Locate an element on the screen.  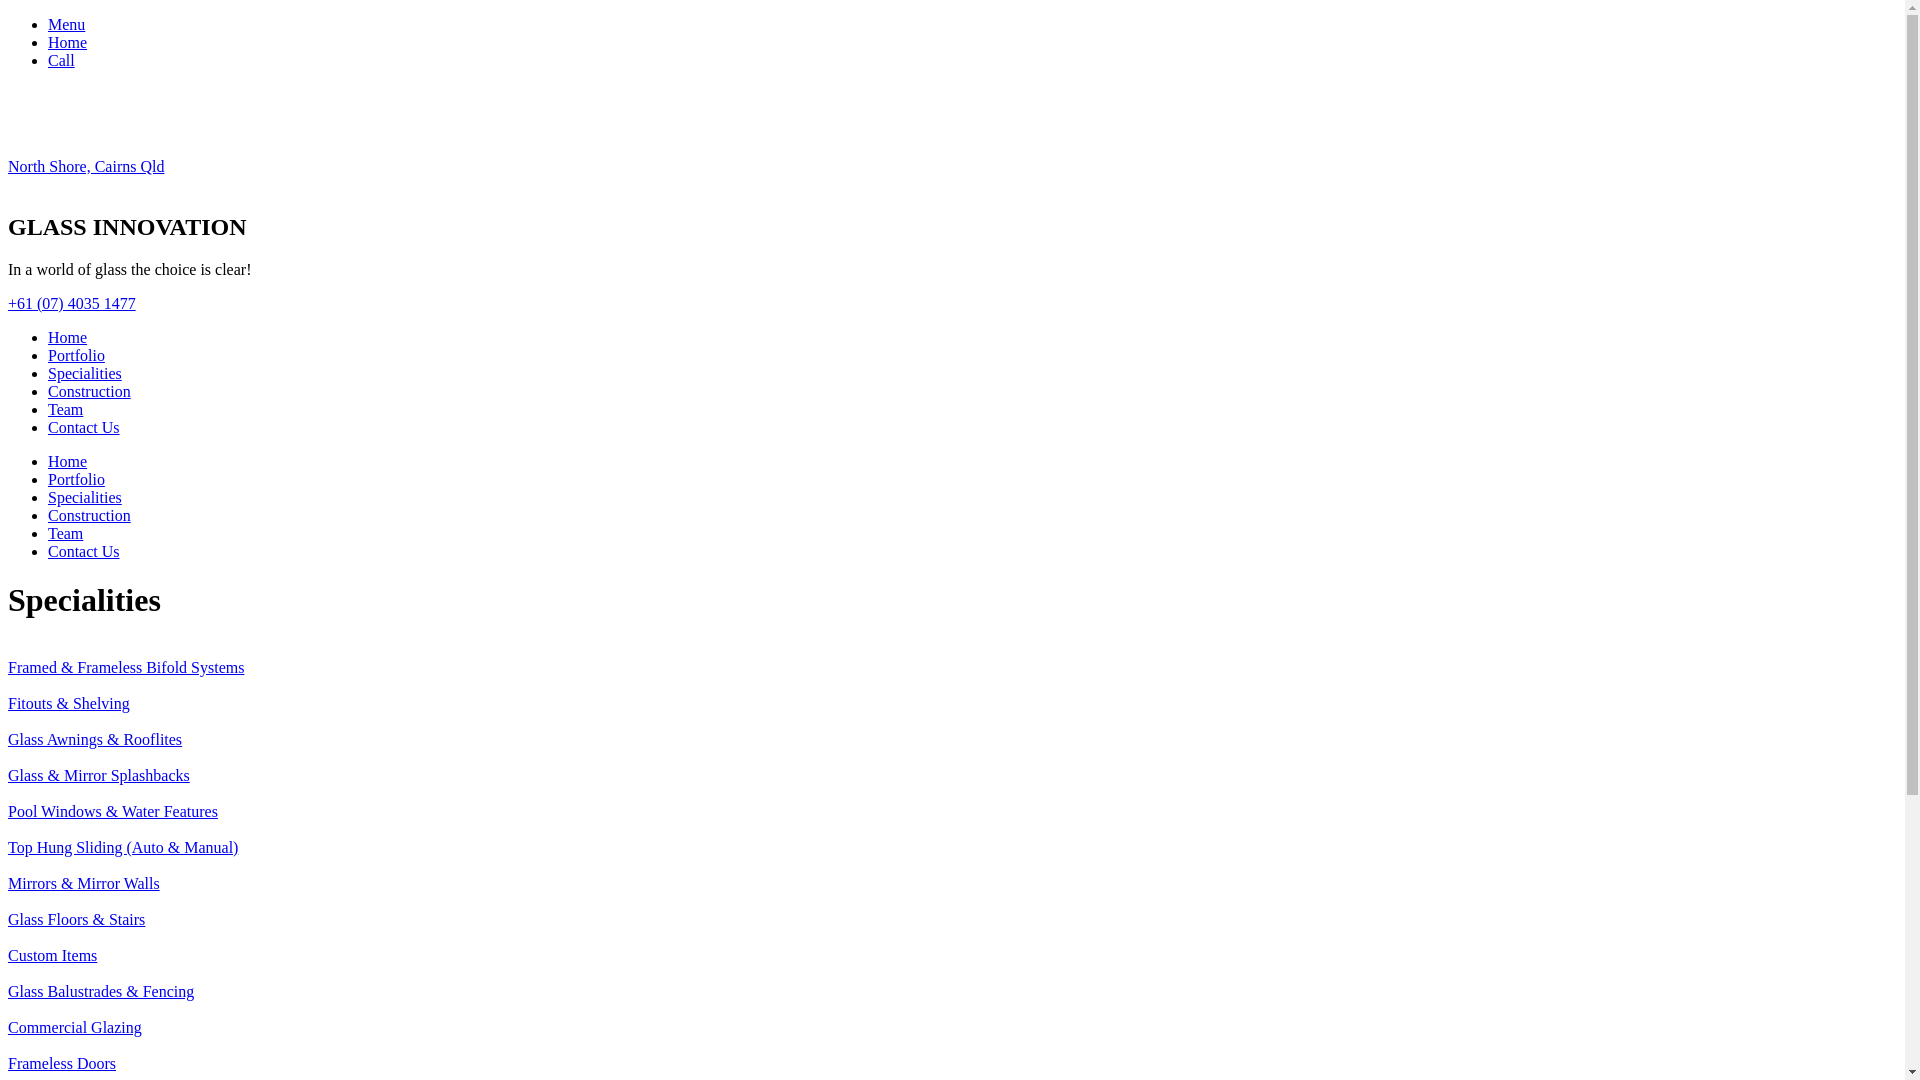
Home is located at coordinates (68, 462).